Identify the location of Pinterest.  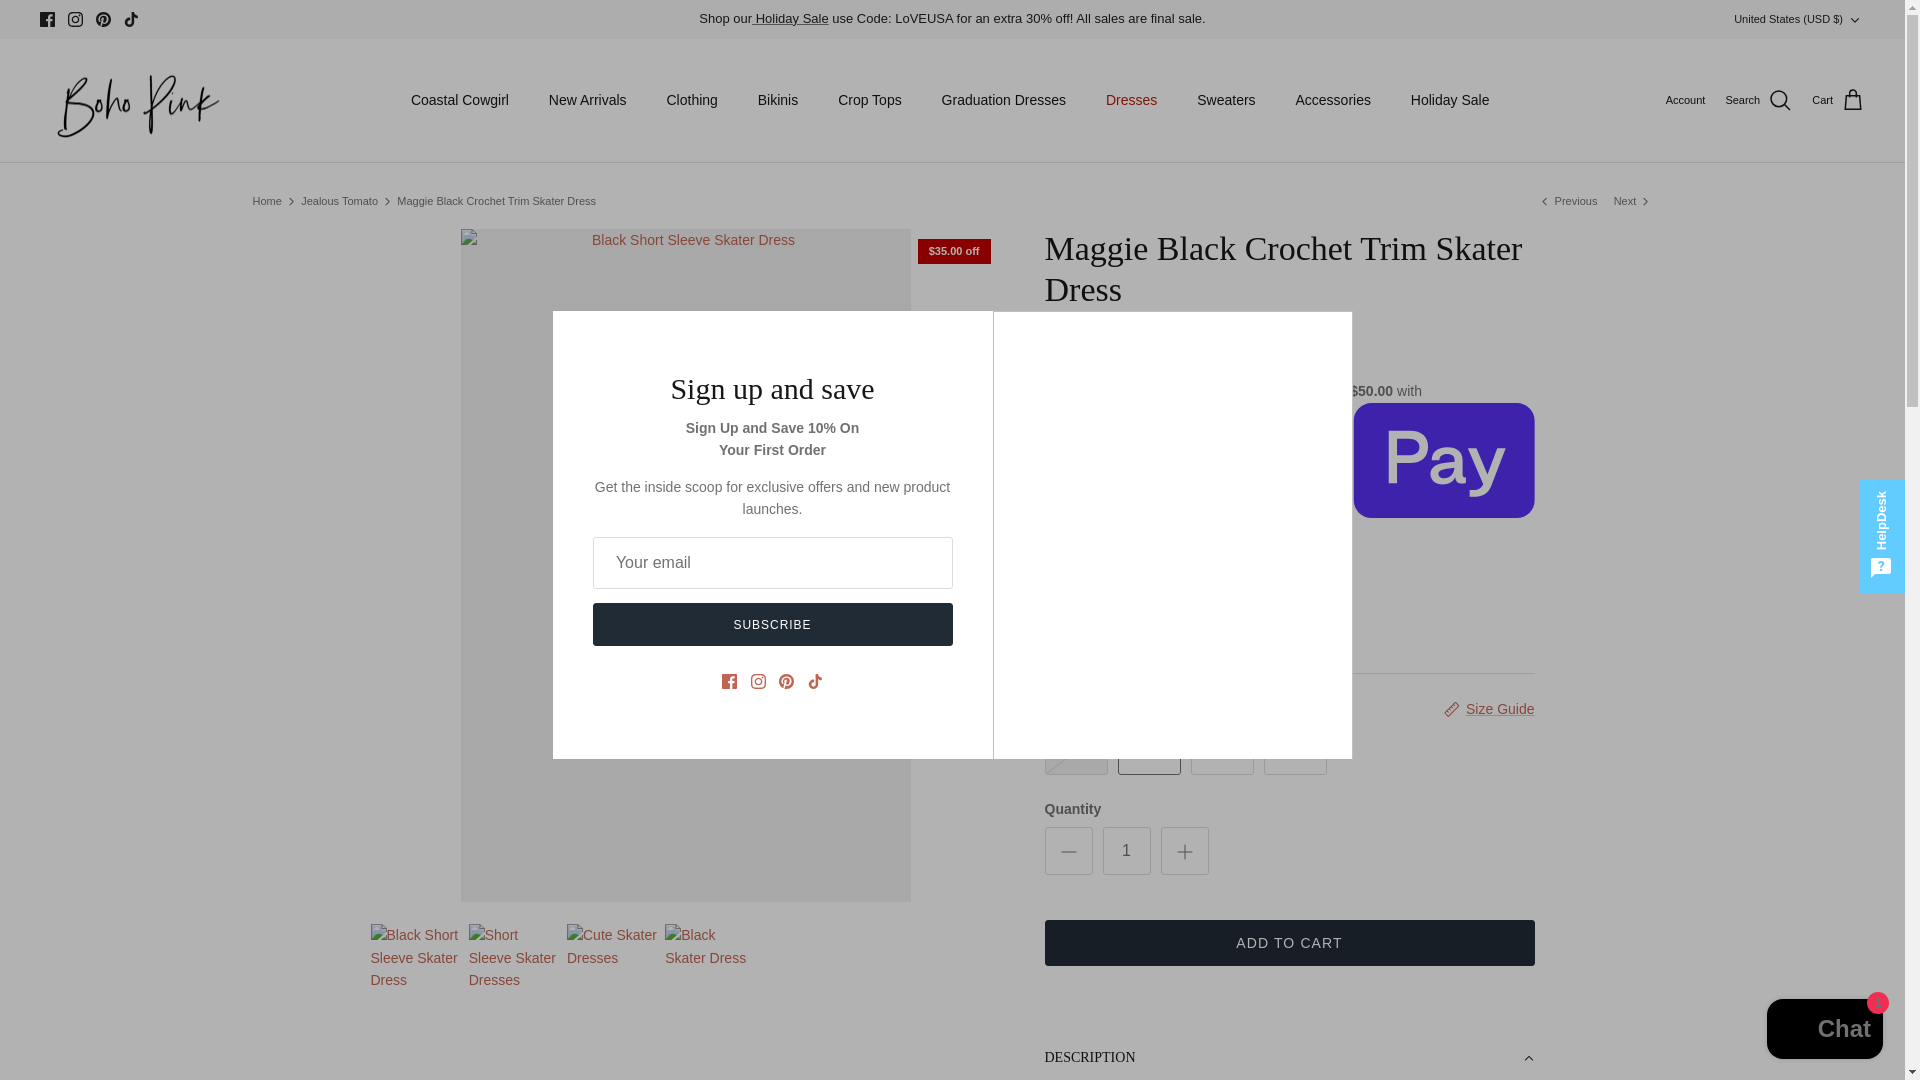
(104, 19).